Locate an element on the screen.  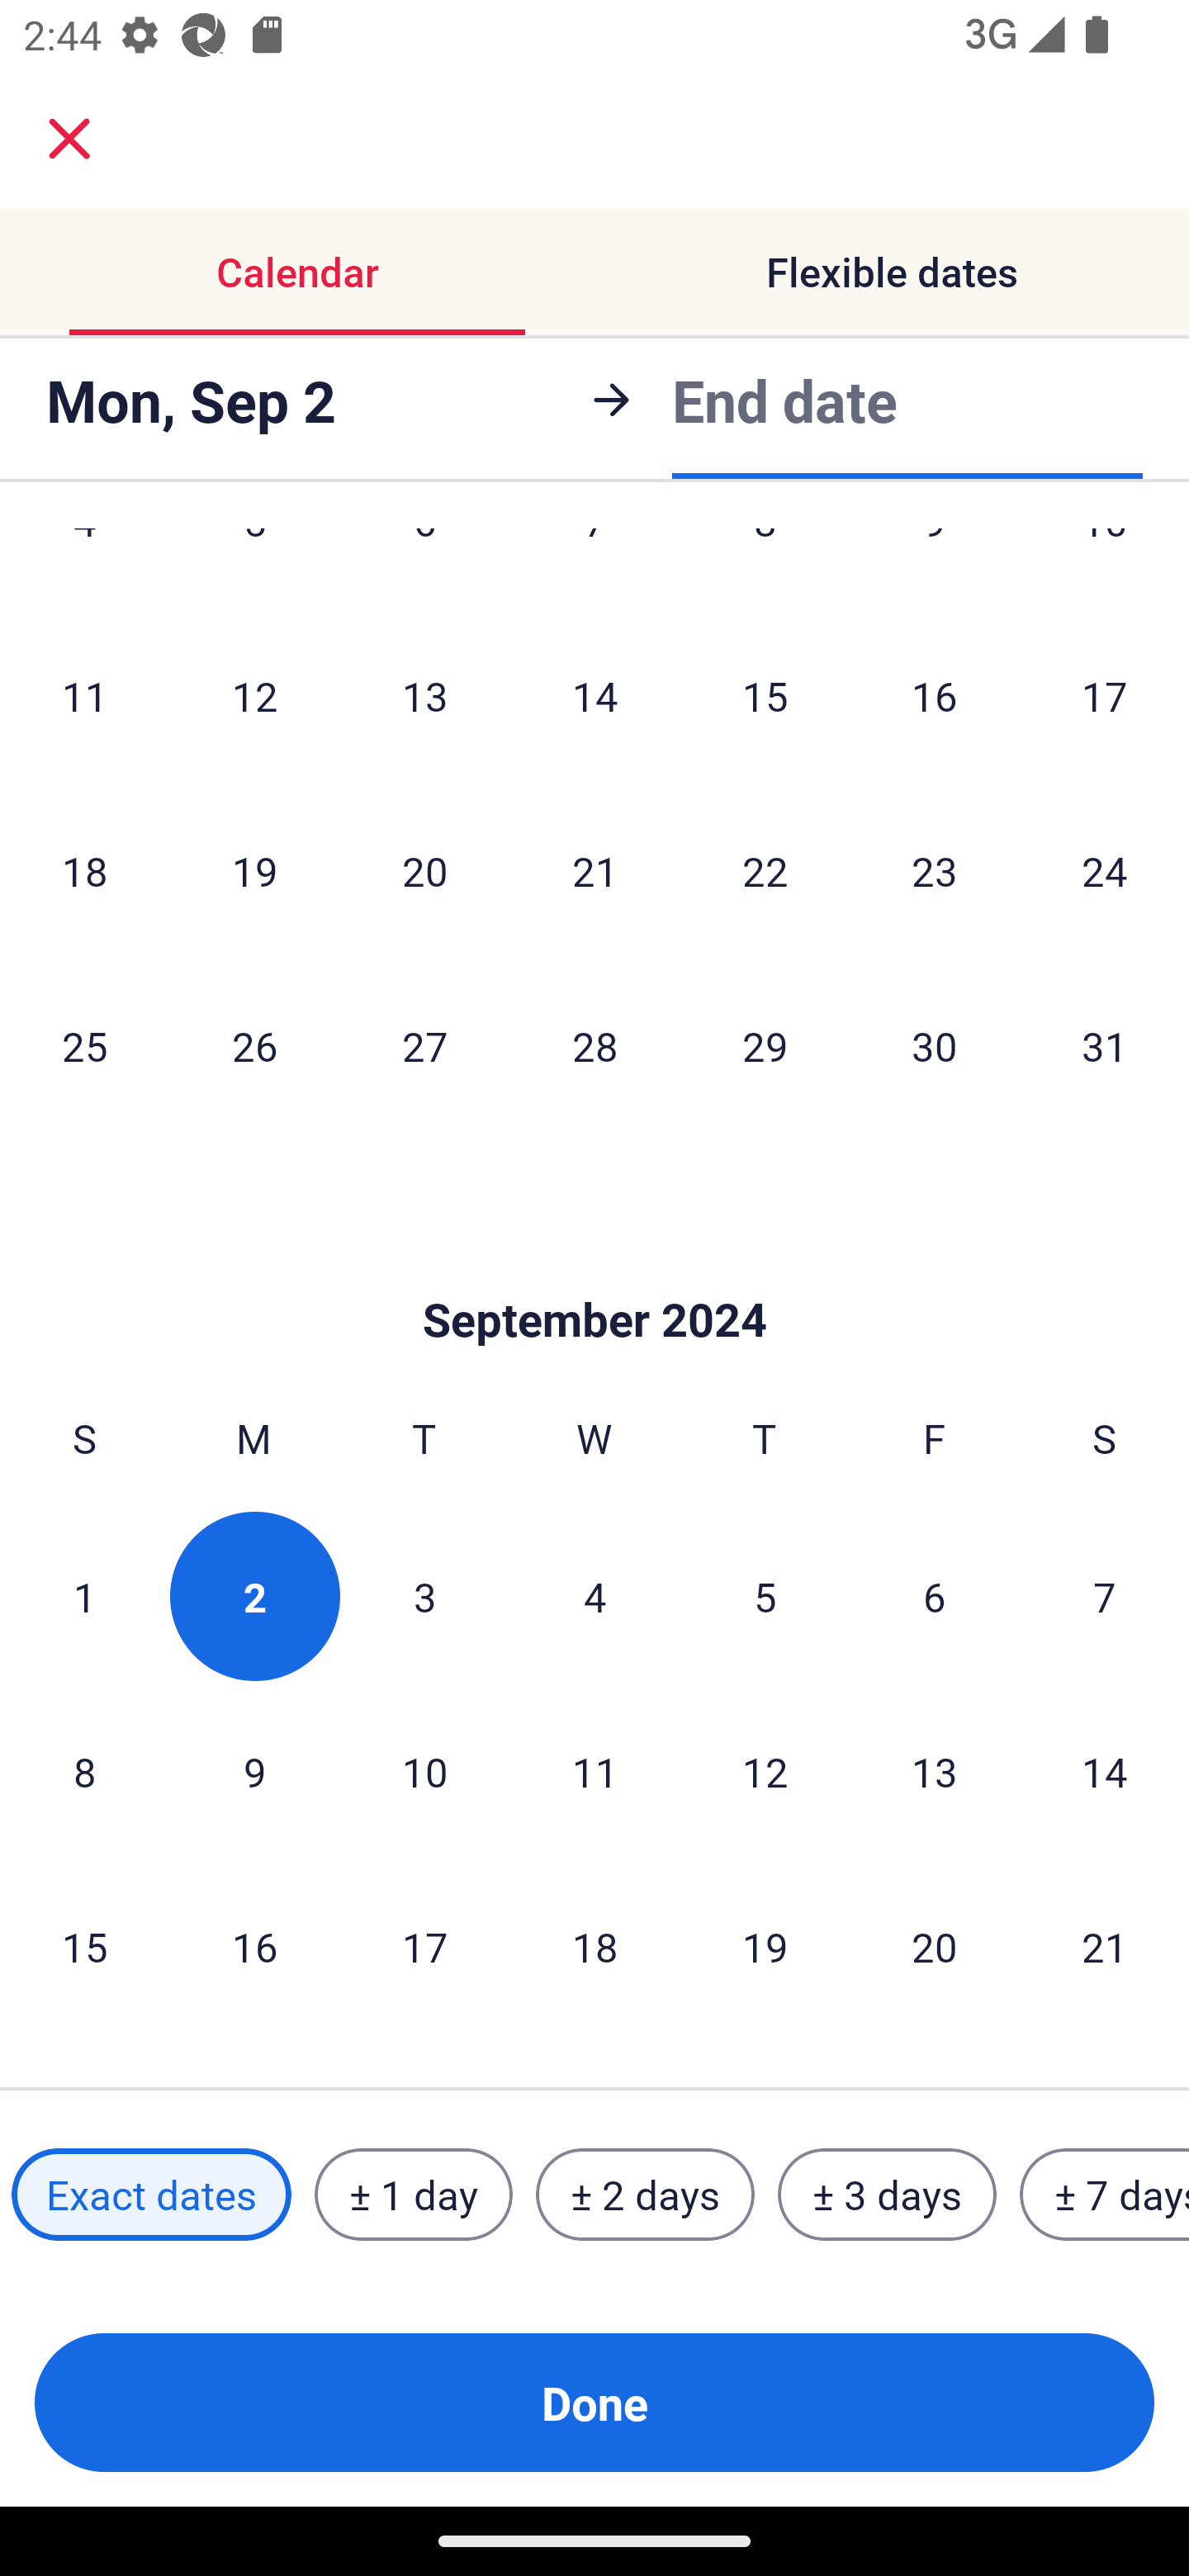
12 Thursday, September 12, 2024 is located at coordinates (765, 1772).